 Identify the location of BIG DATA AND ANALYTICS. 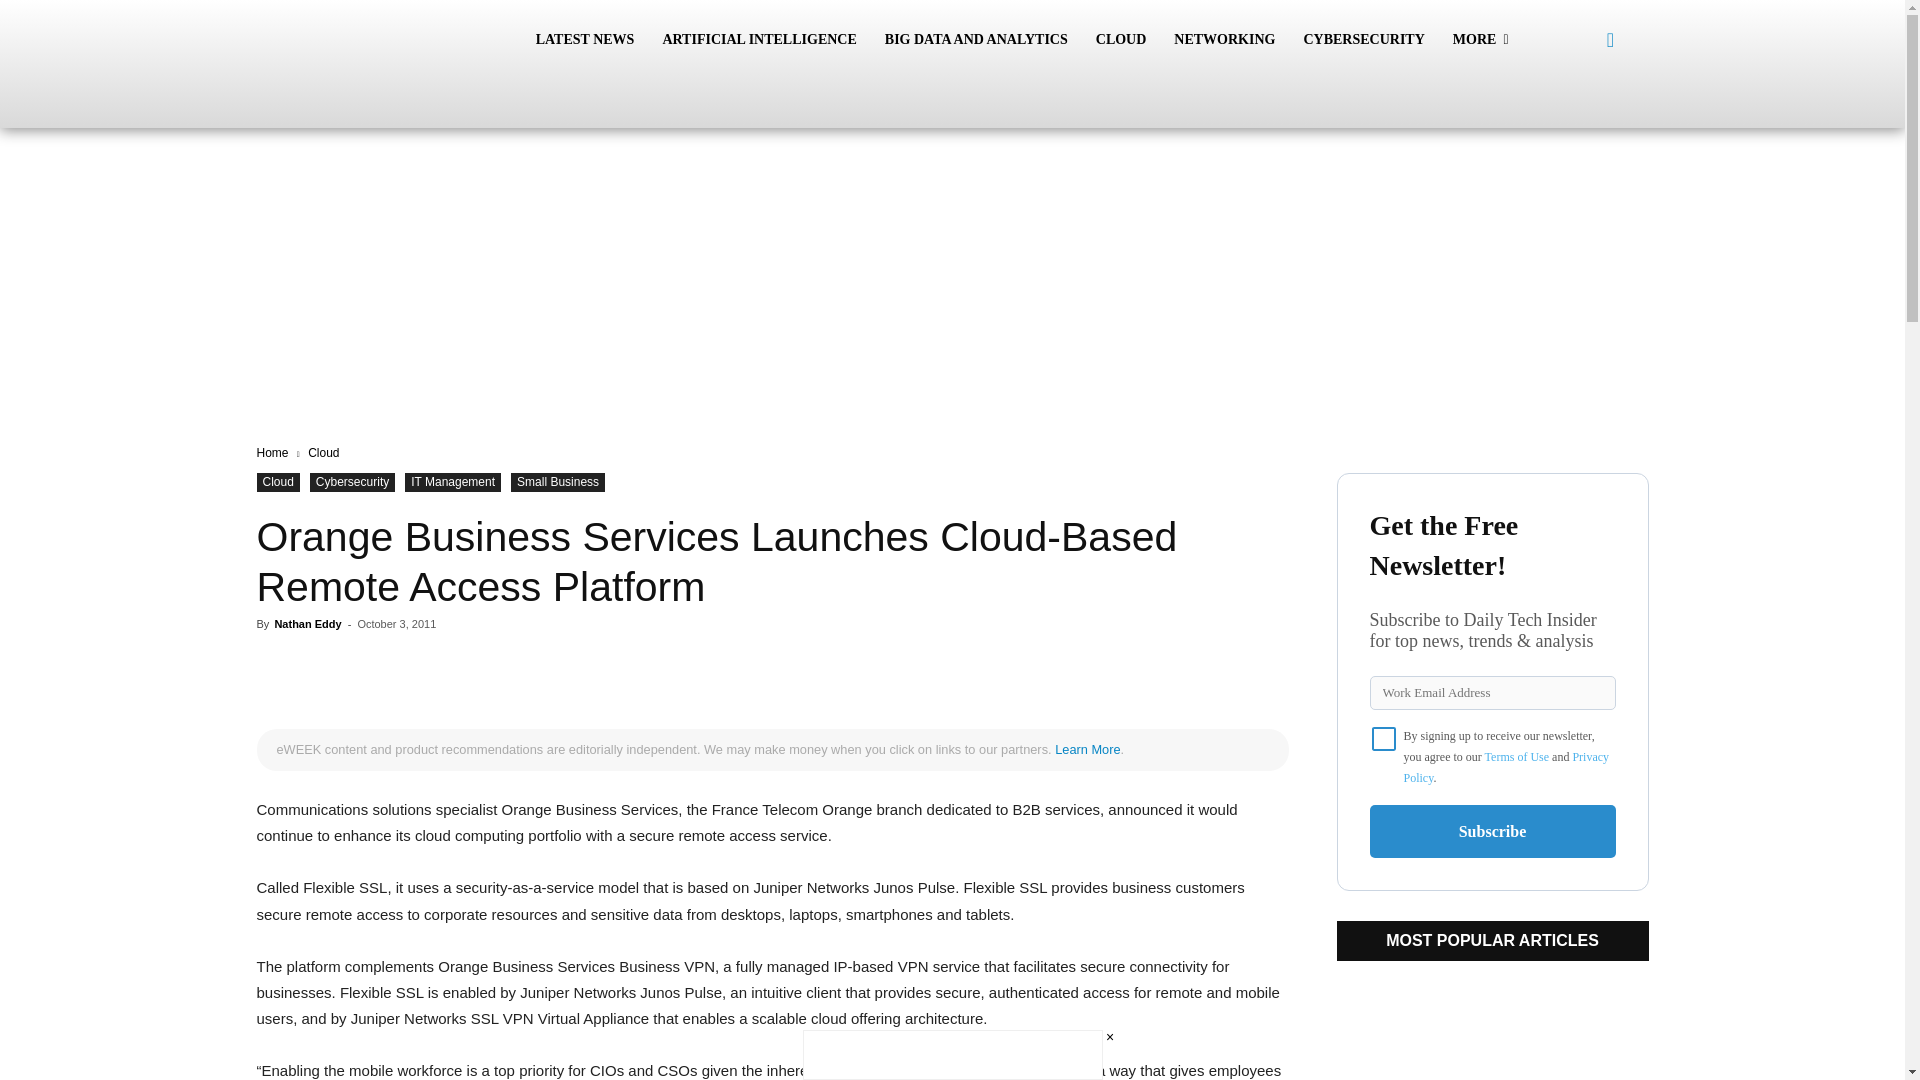
(976, 40).